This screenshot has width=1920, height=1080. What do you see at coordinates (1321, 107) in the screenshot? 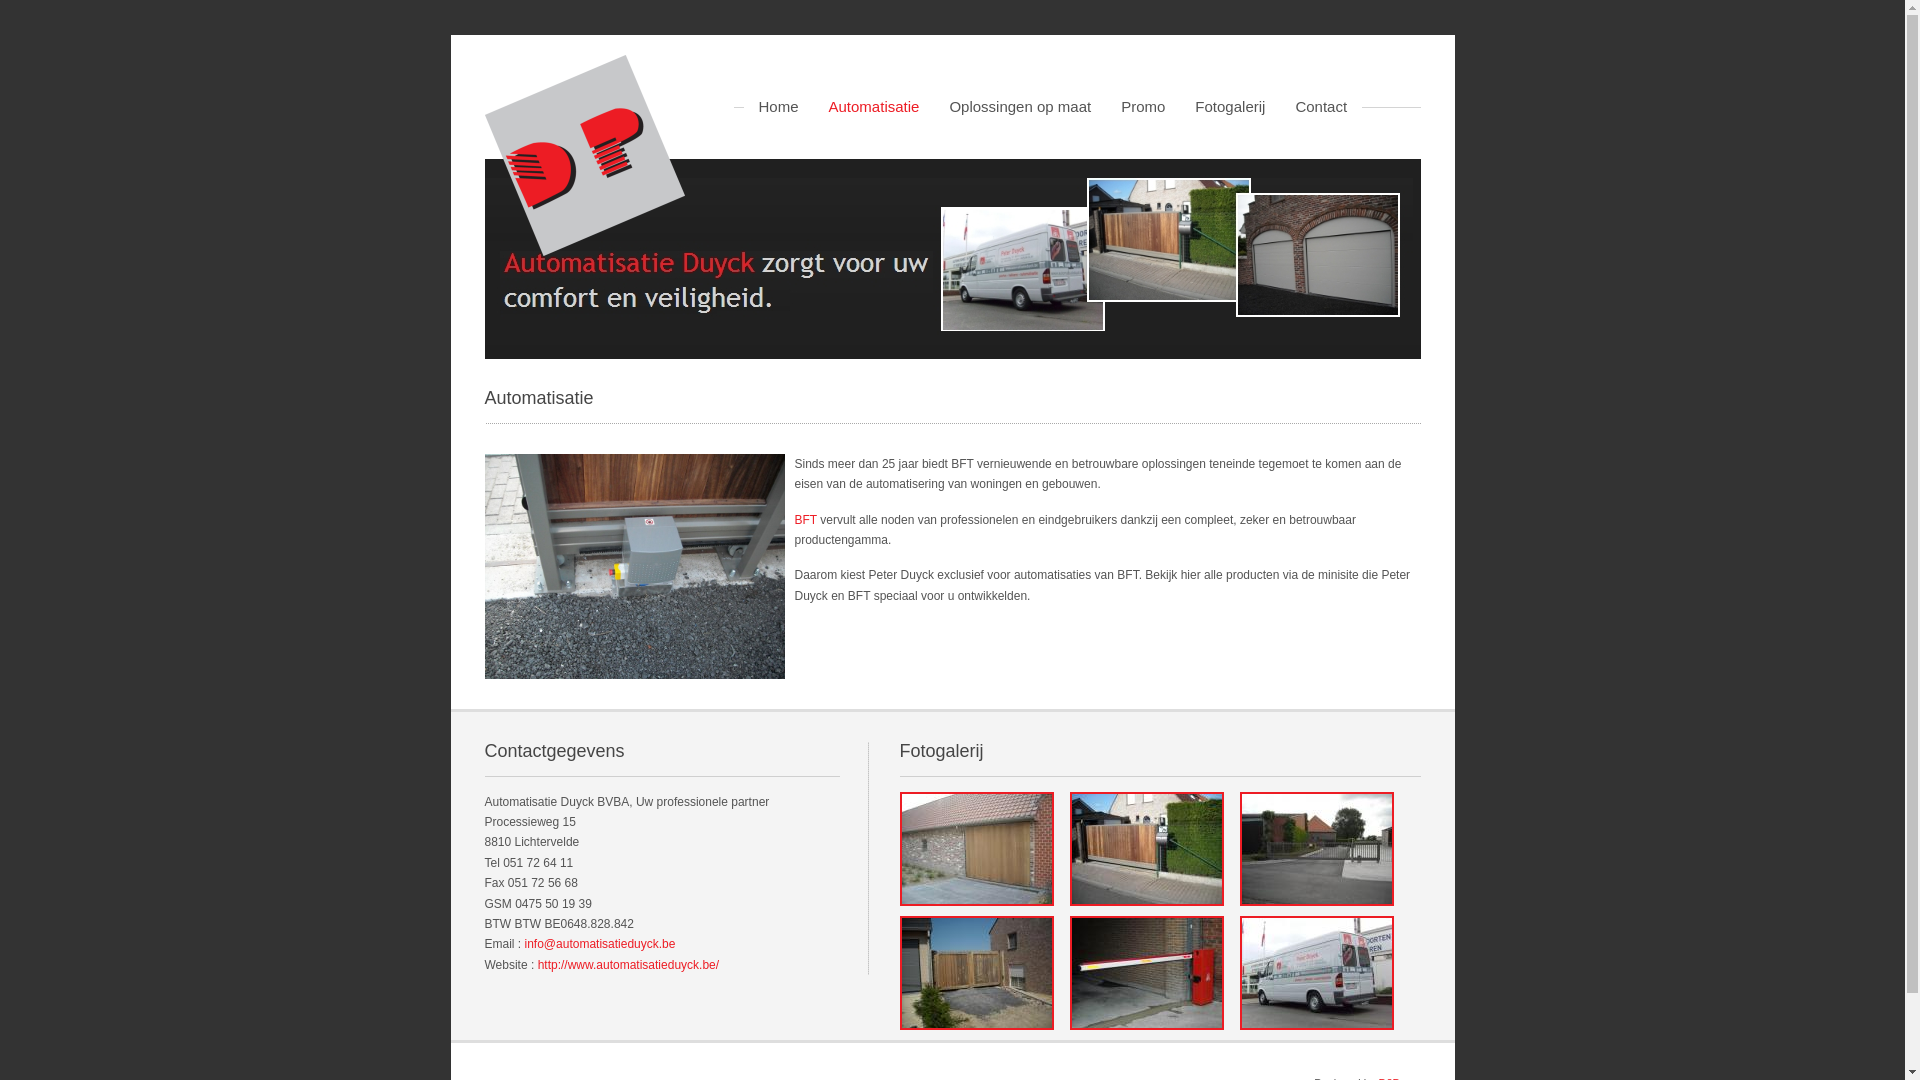
I see `Contact` at bounding box center [1321, 107].